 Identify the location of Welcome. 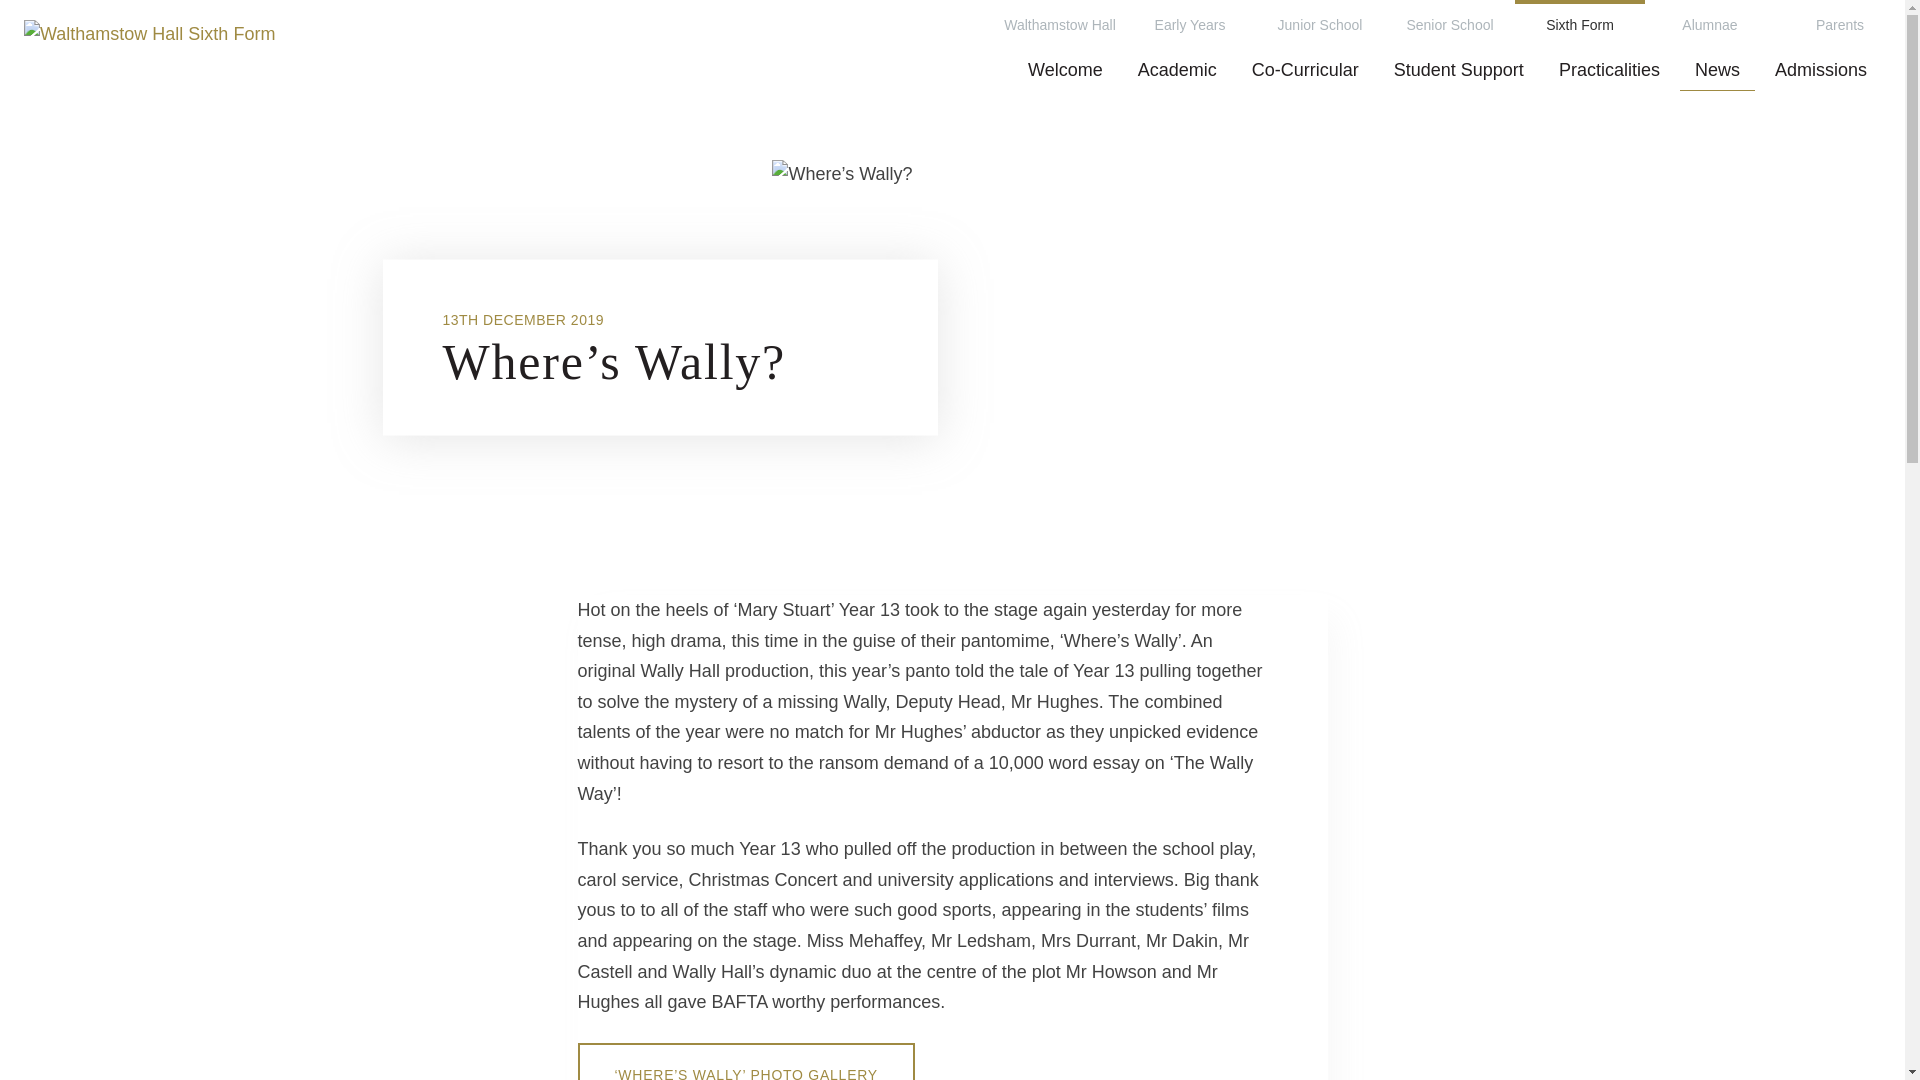
(1065, 69).